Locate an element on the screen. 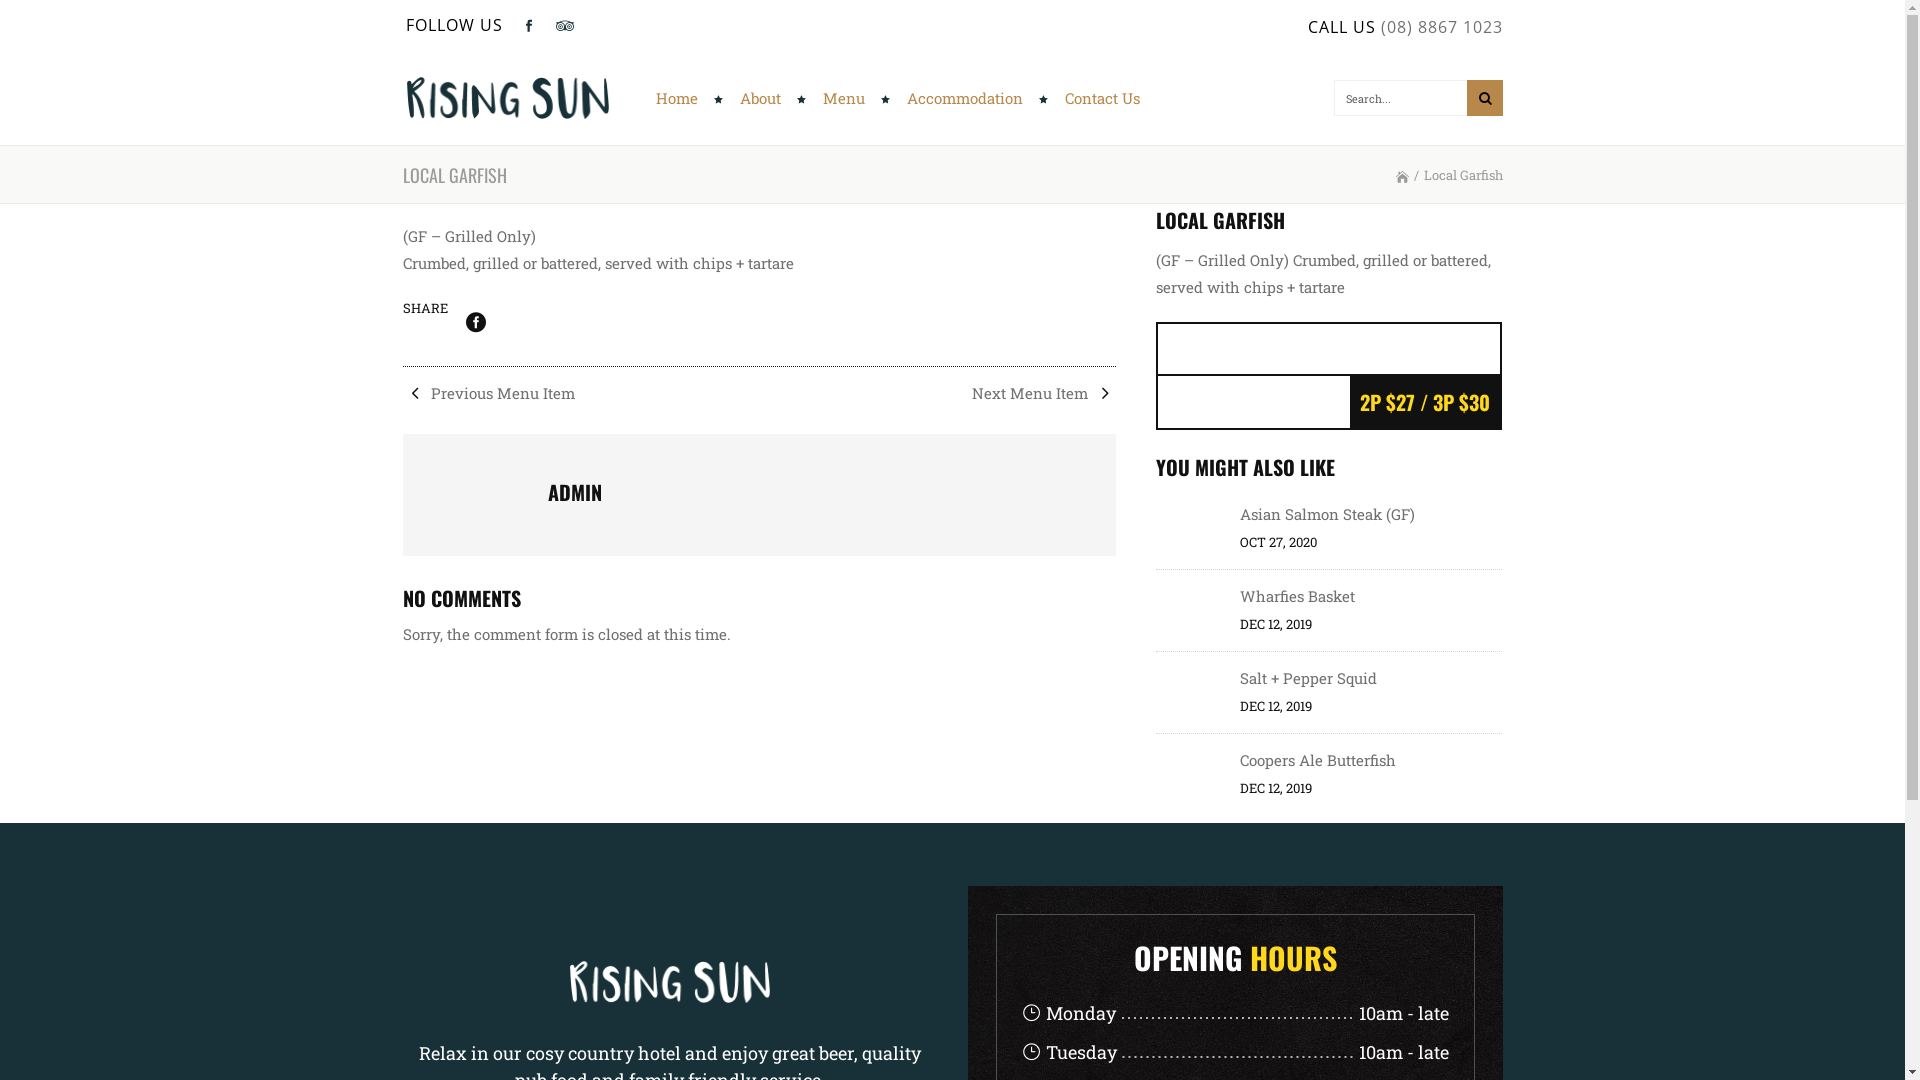  Coopers Ale Butterfish is located at coordinates (1318, 760).